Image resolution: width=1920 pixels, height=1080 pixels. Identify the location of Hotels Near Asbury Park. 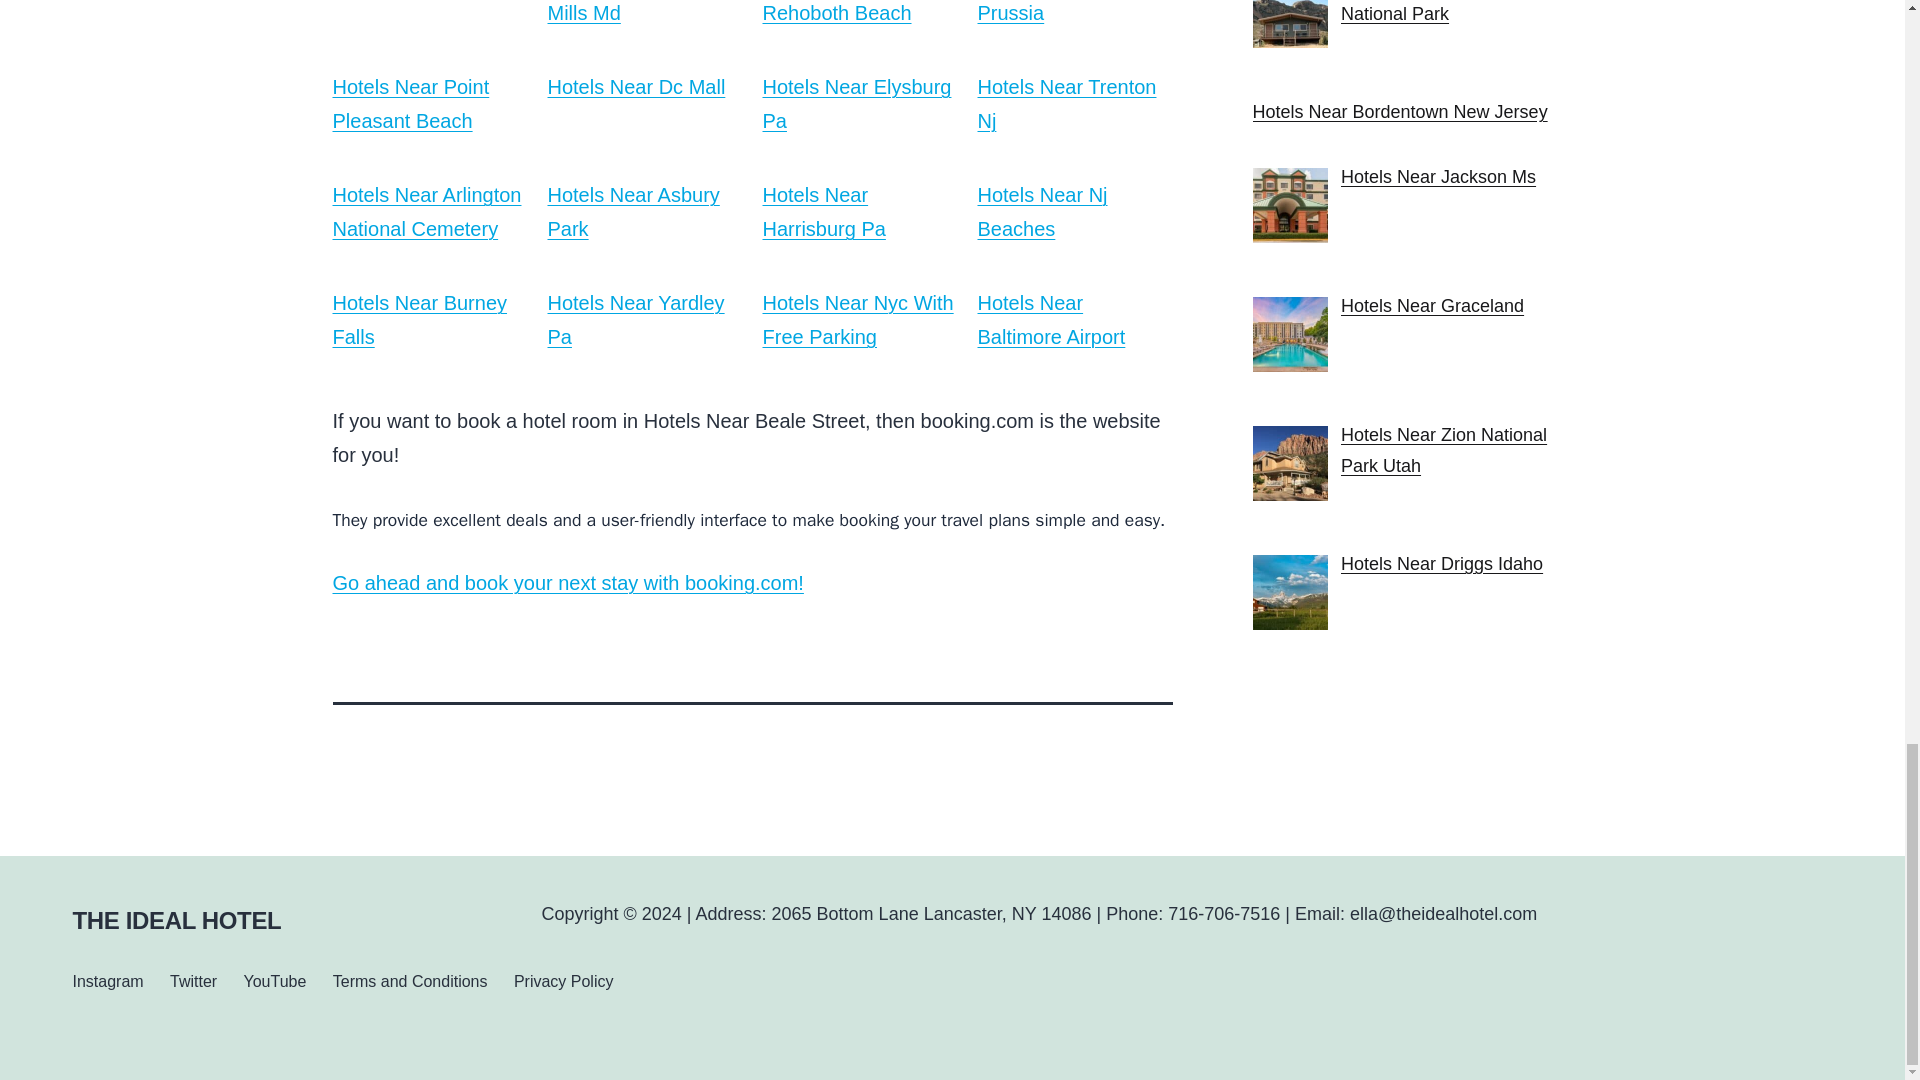
(634, 211).